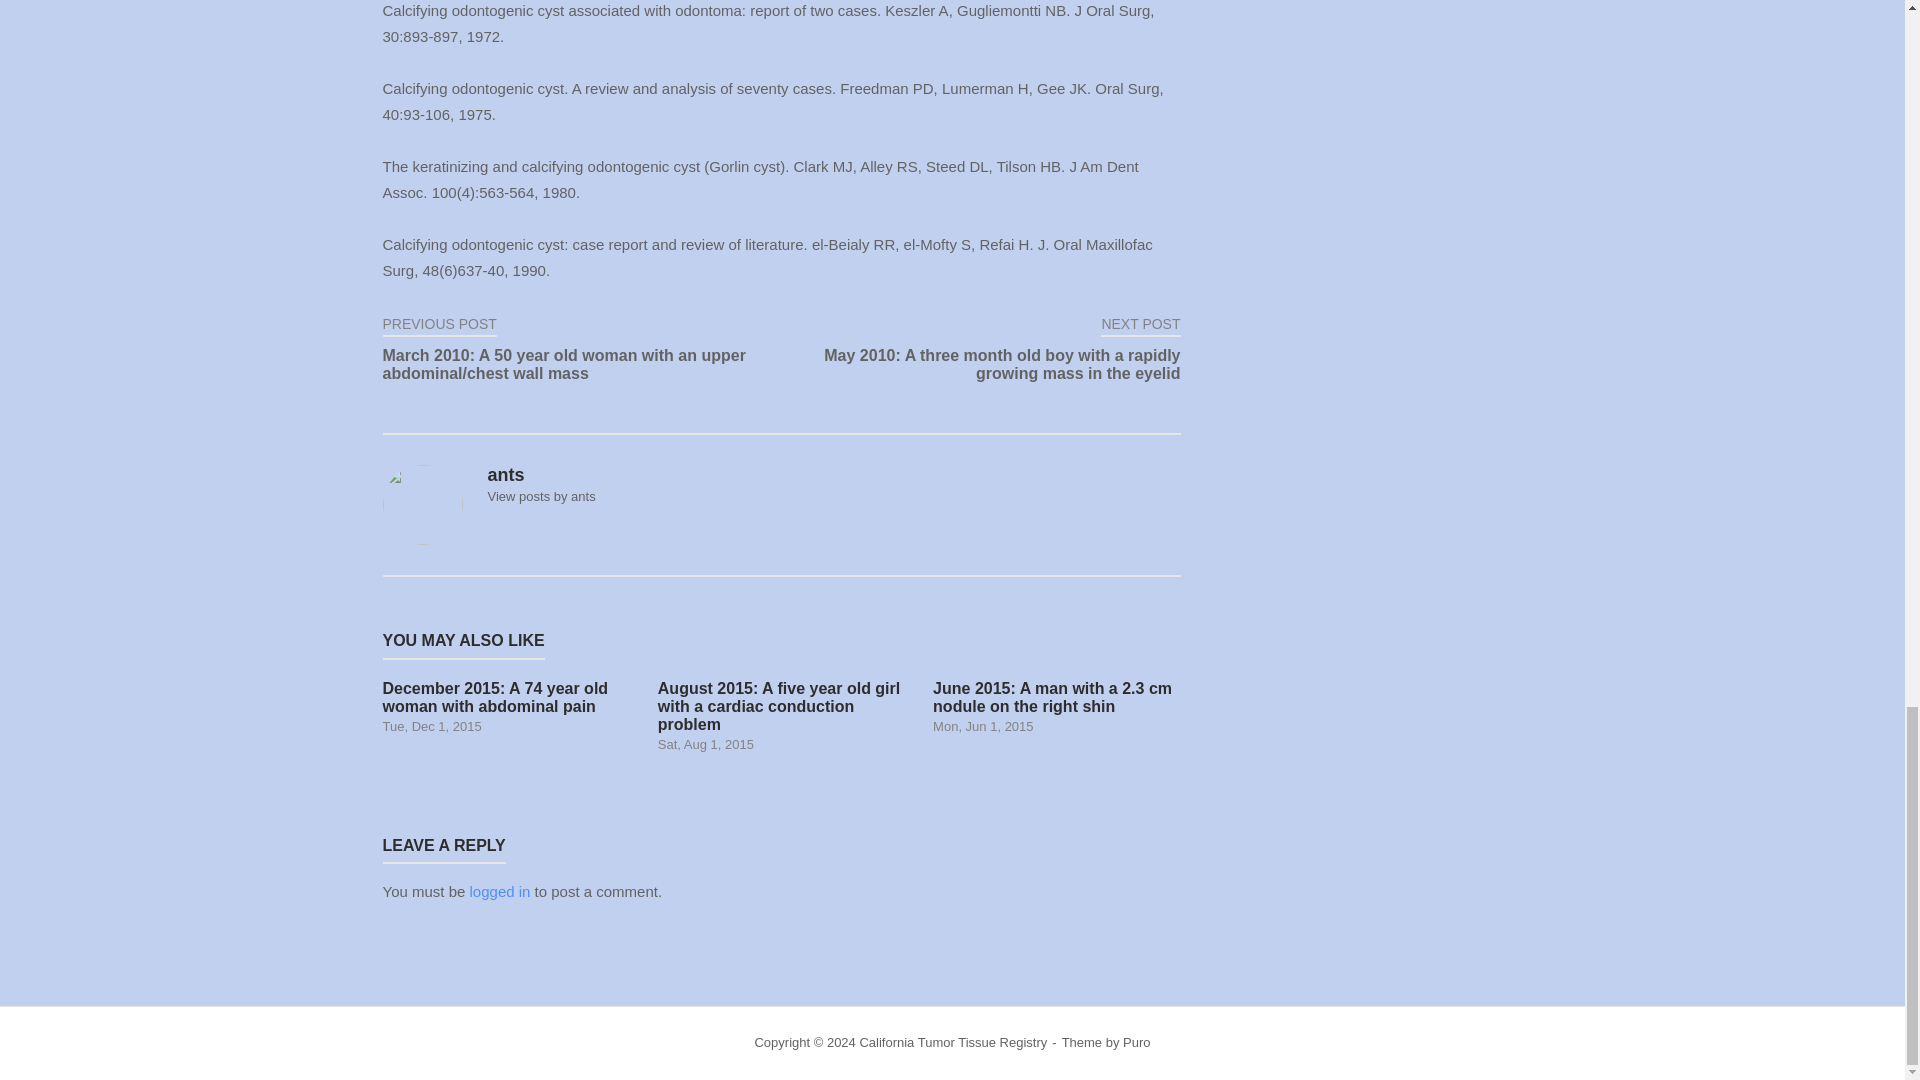  What do you see at coordinates (500, 891) in the screenshot?
I see `logged in` at bounding box center [500, 891].